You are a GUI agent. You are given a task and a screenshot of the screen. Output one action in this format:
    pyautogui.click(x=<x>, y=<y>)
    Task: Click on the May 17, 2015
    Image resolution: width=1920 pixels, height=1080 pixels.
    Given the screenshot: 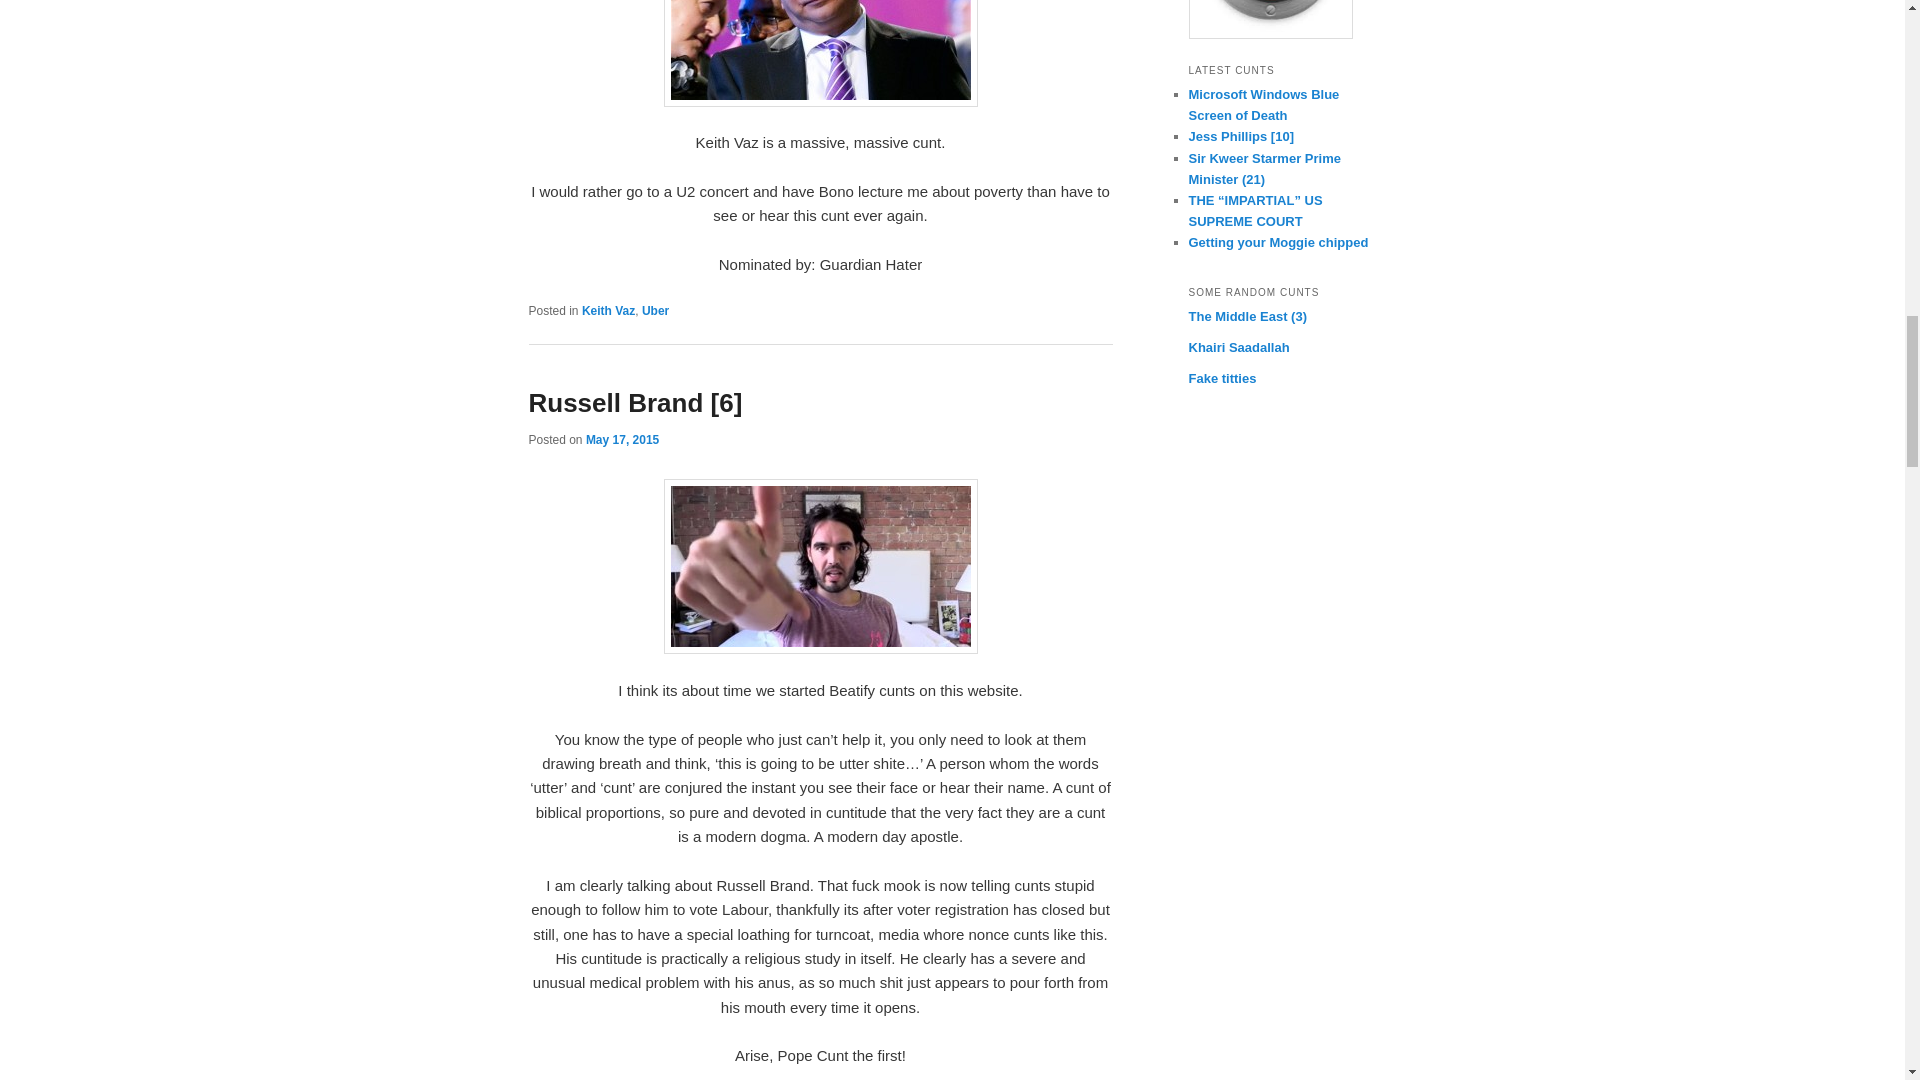 What is the action you would take?
    pyautogui.click(x=622, y=440)
    